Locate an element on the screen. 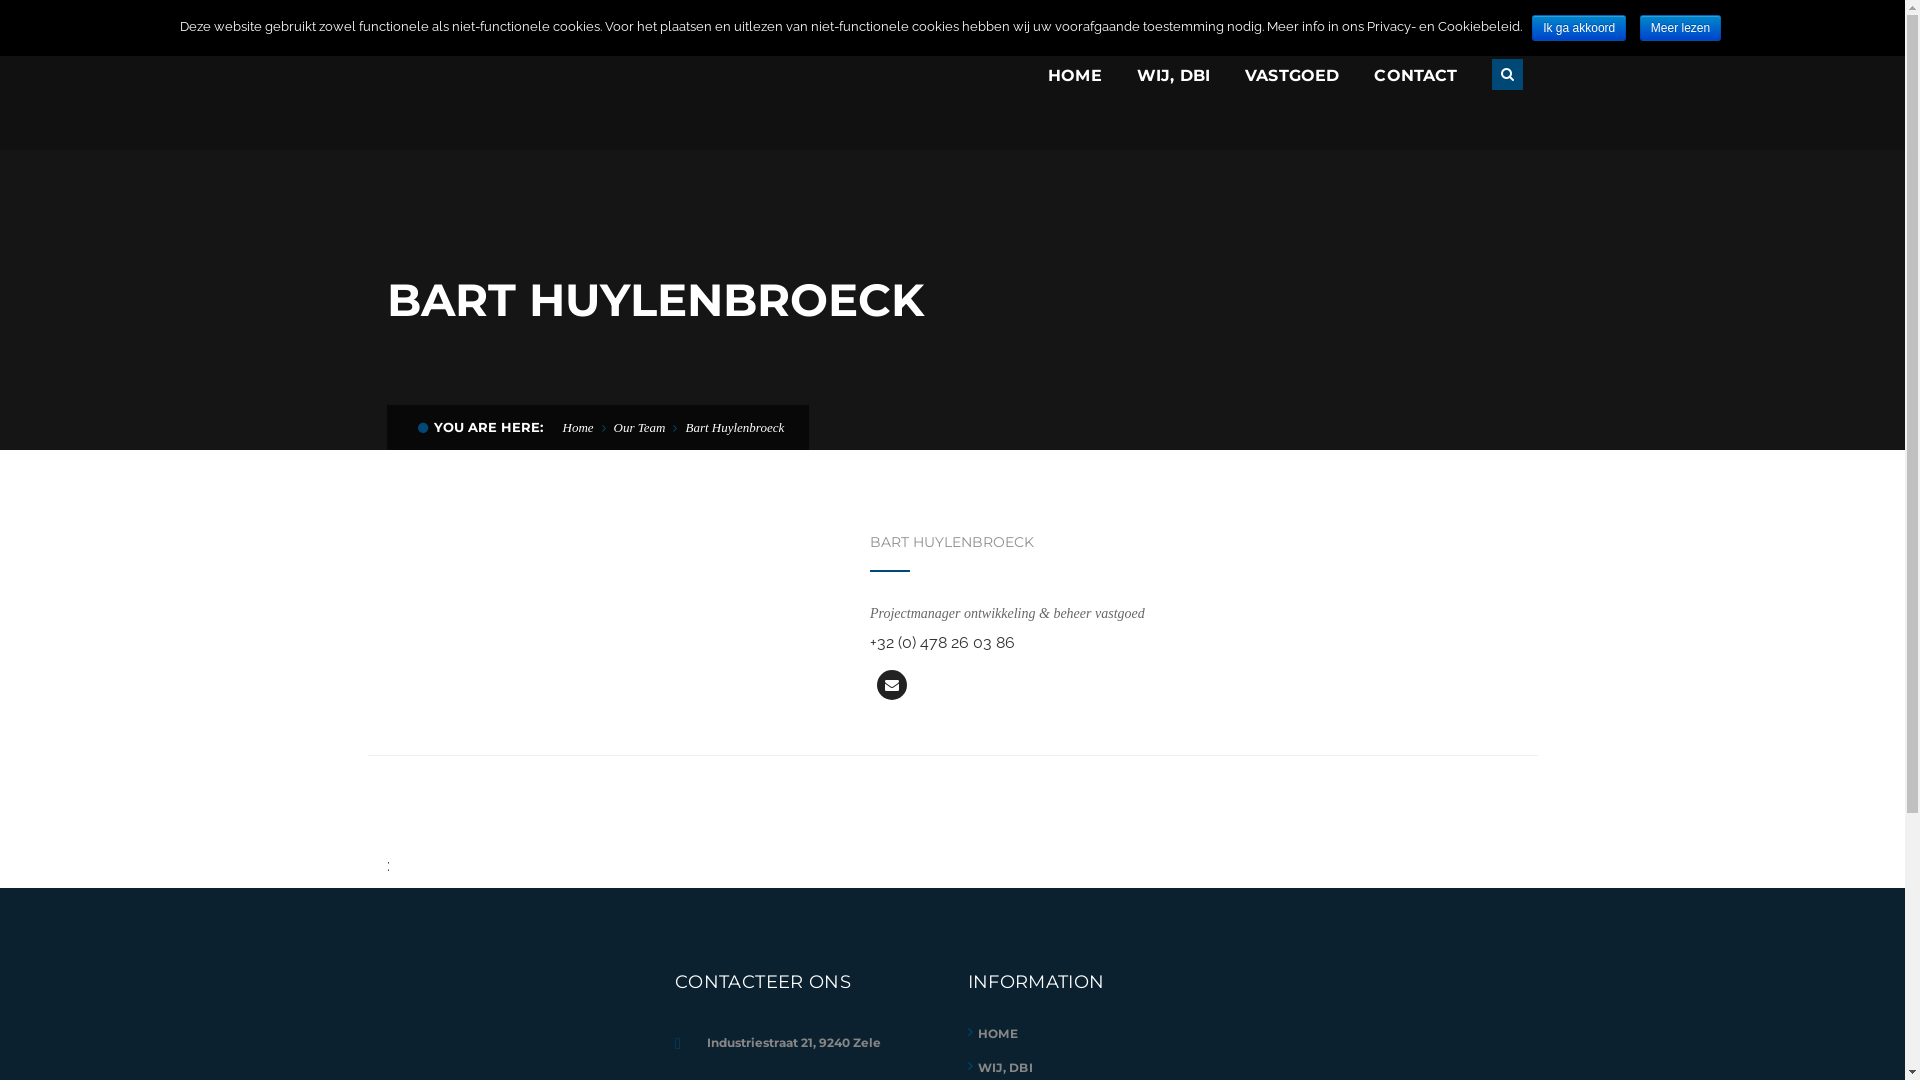 Image resolution: width=1920 pixels, height=1080 pixels. WIJ, DBI is located at coordinates (1174, 76).